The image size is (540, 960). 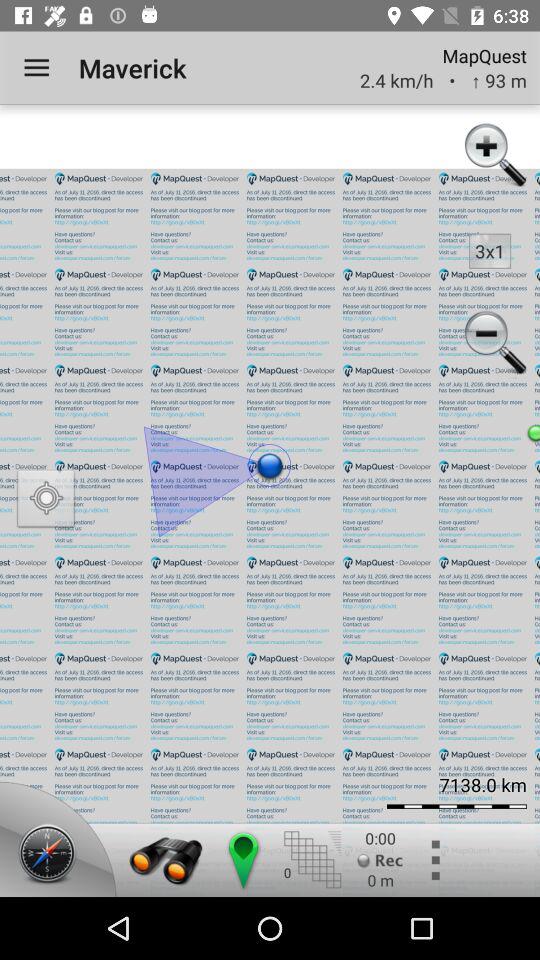 I want to click on more options, so click(x=434, y=860).